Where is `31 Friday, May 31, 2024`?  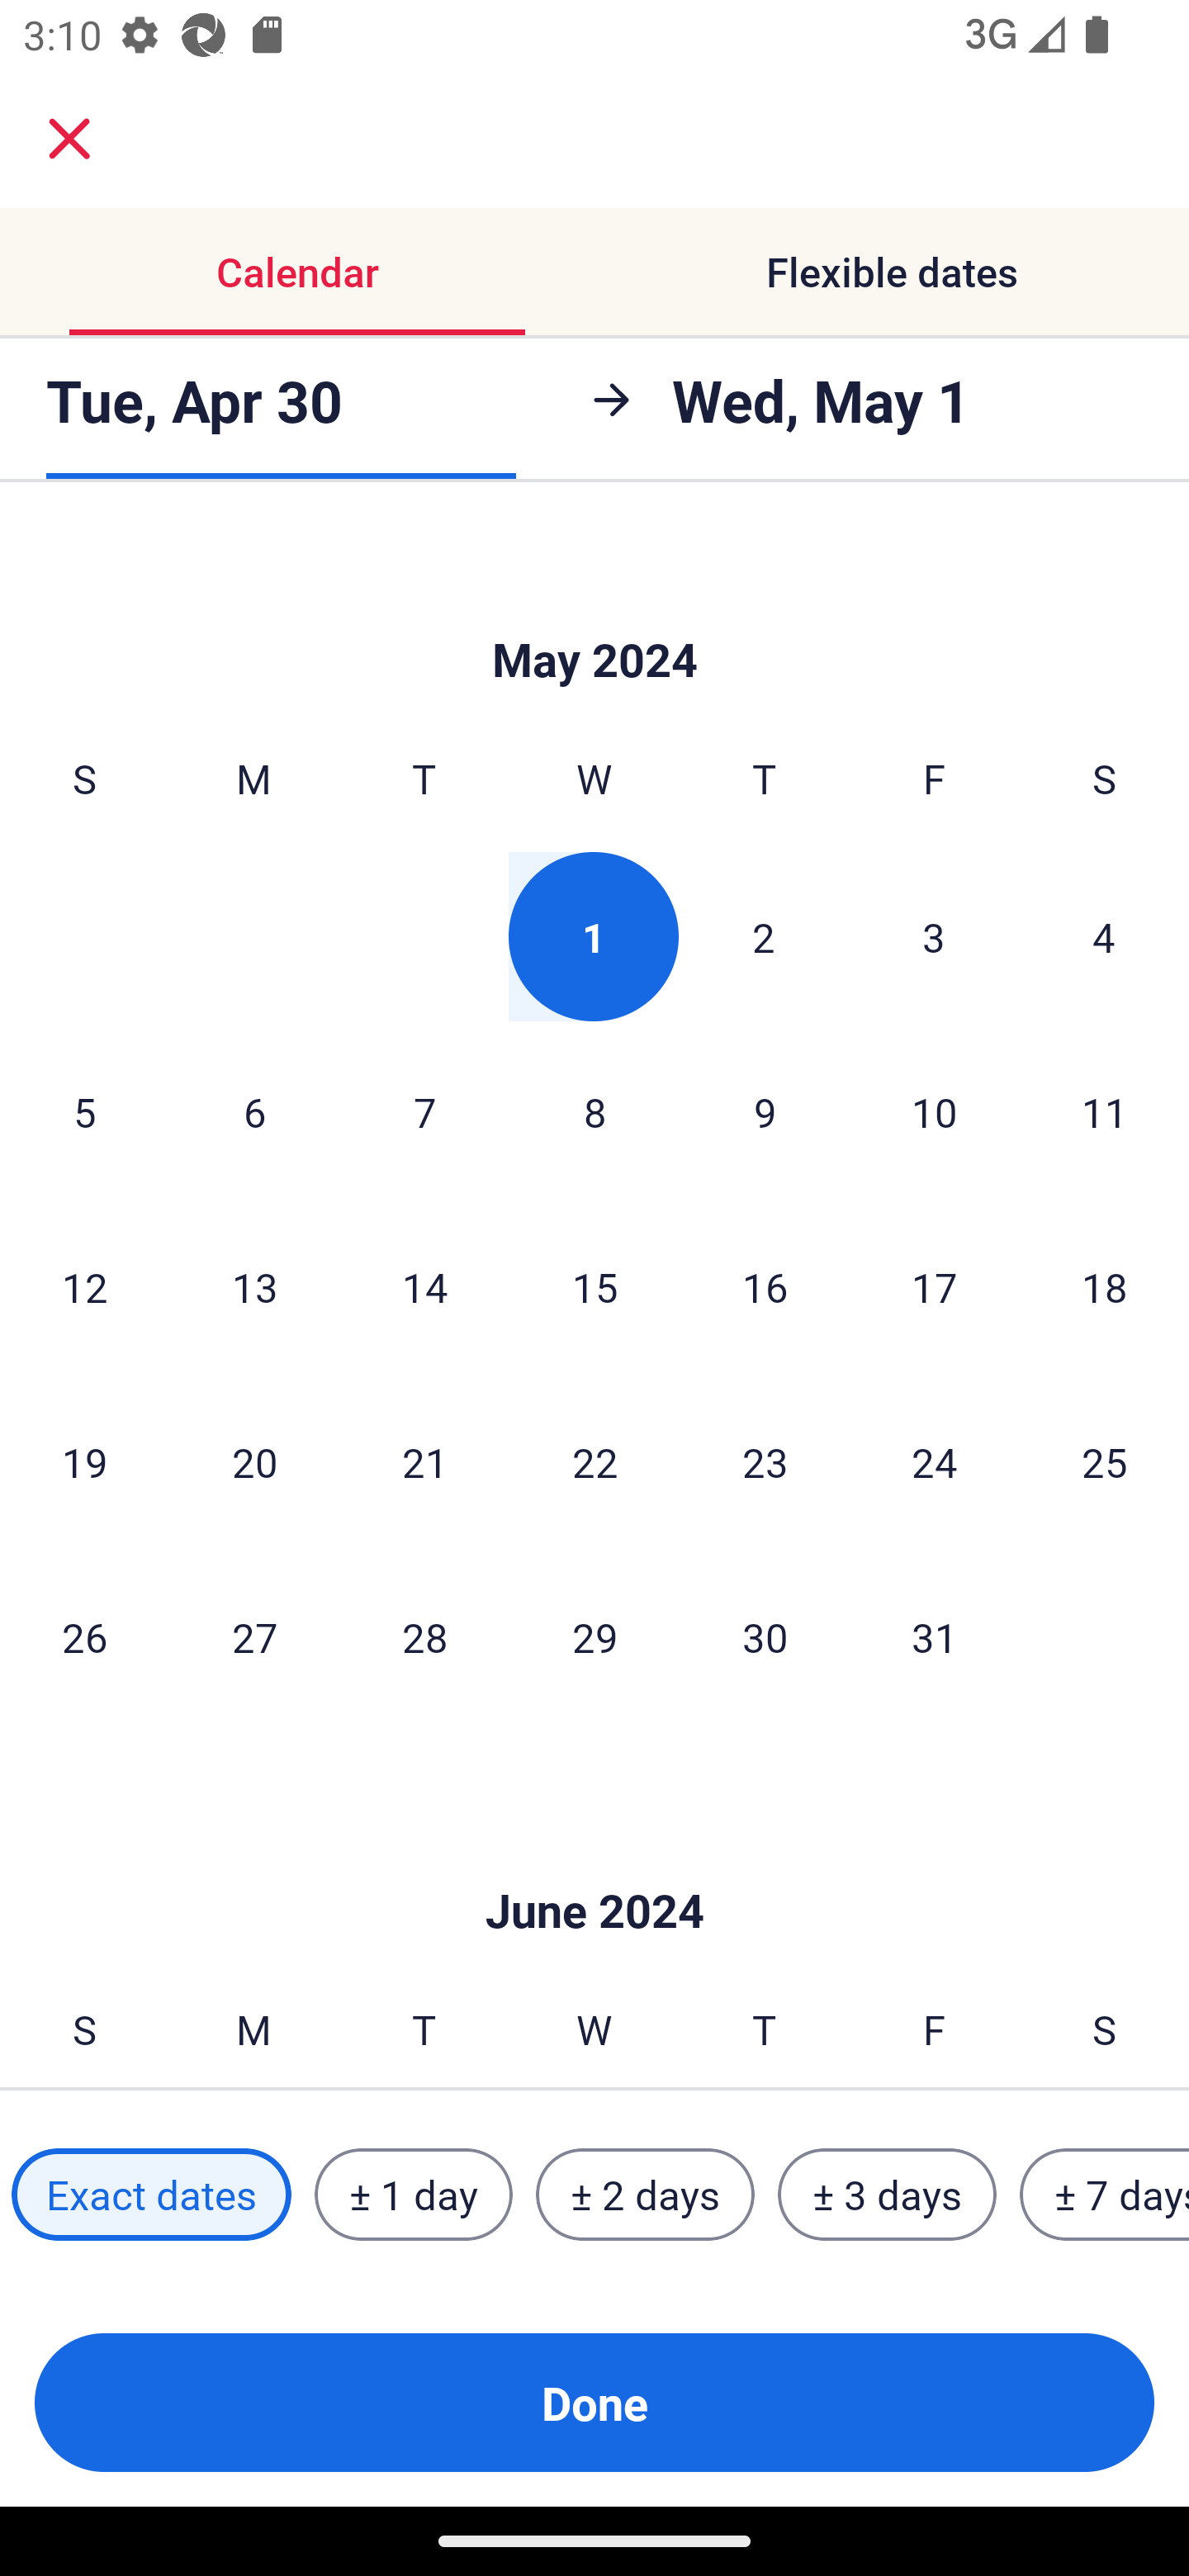
31 Friday, May 31, 2024 is located at coordinates (935, 1636).